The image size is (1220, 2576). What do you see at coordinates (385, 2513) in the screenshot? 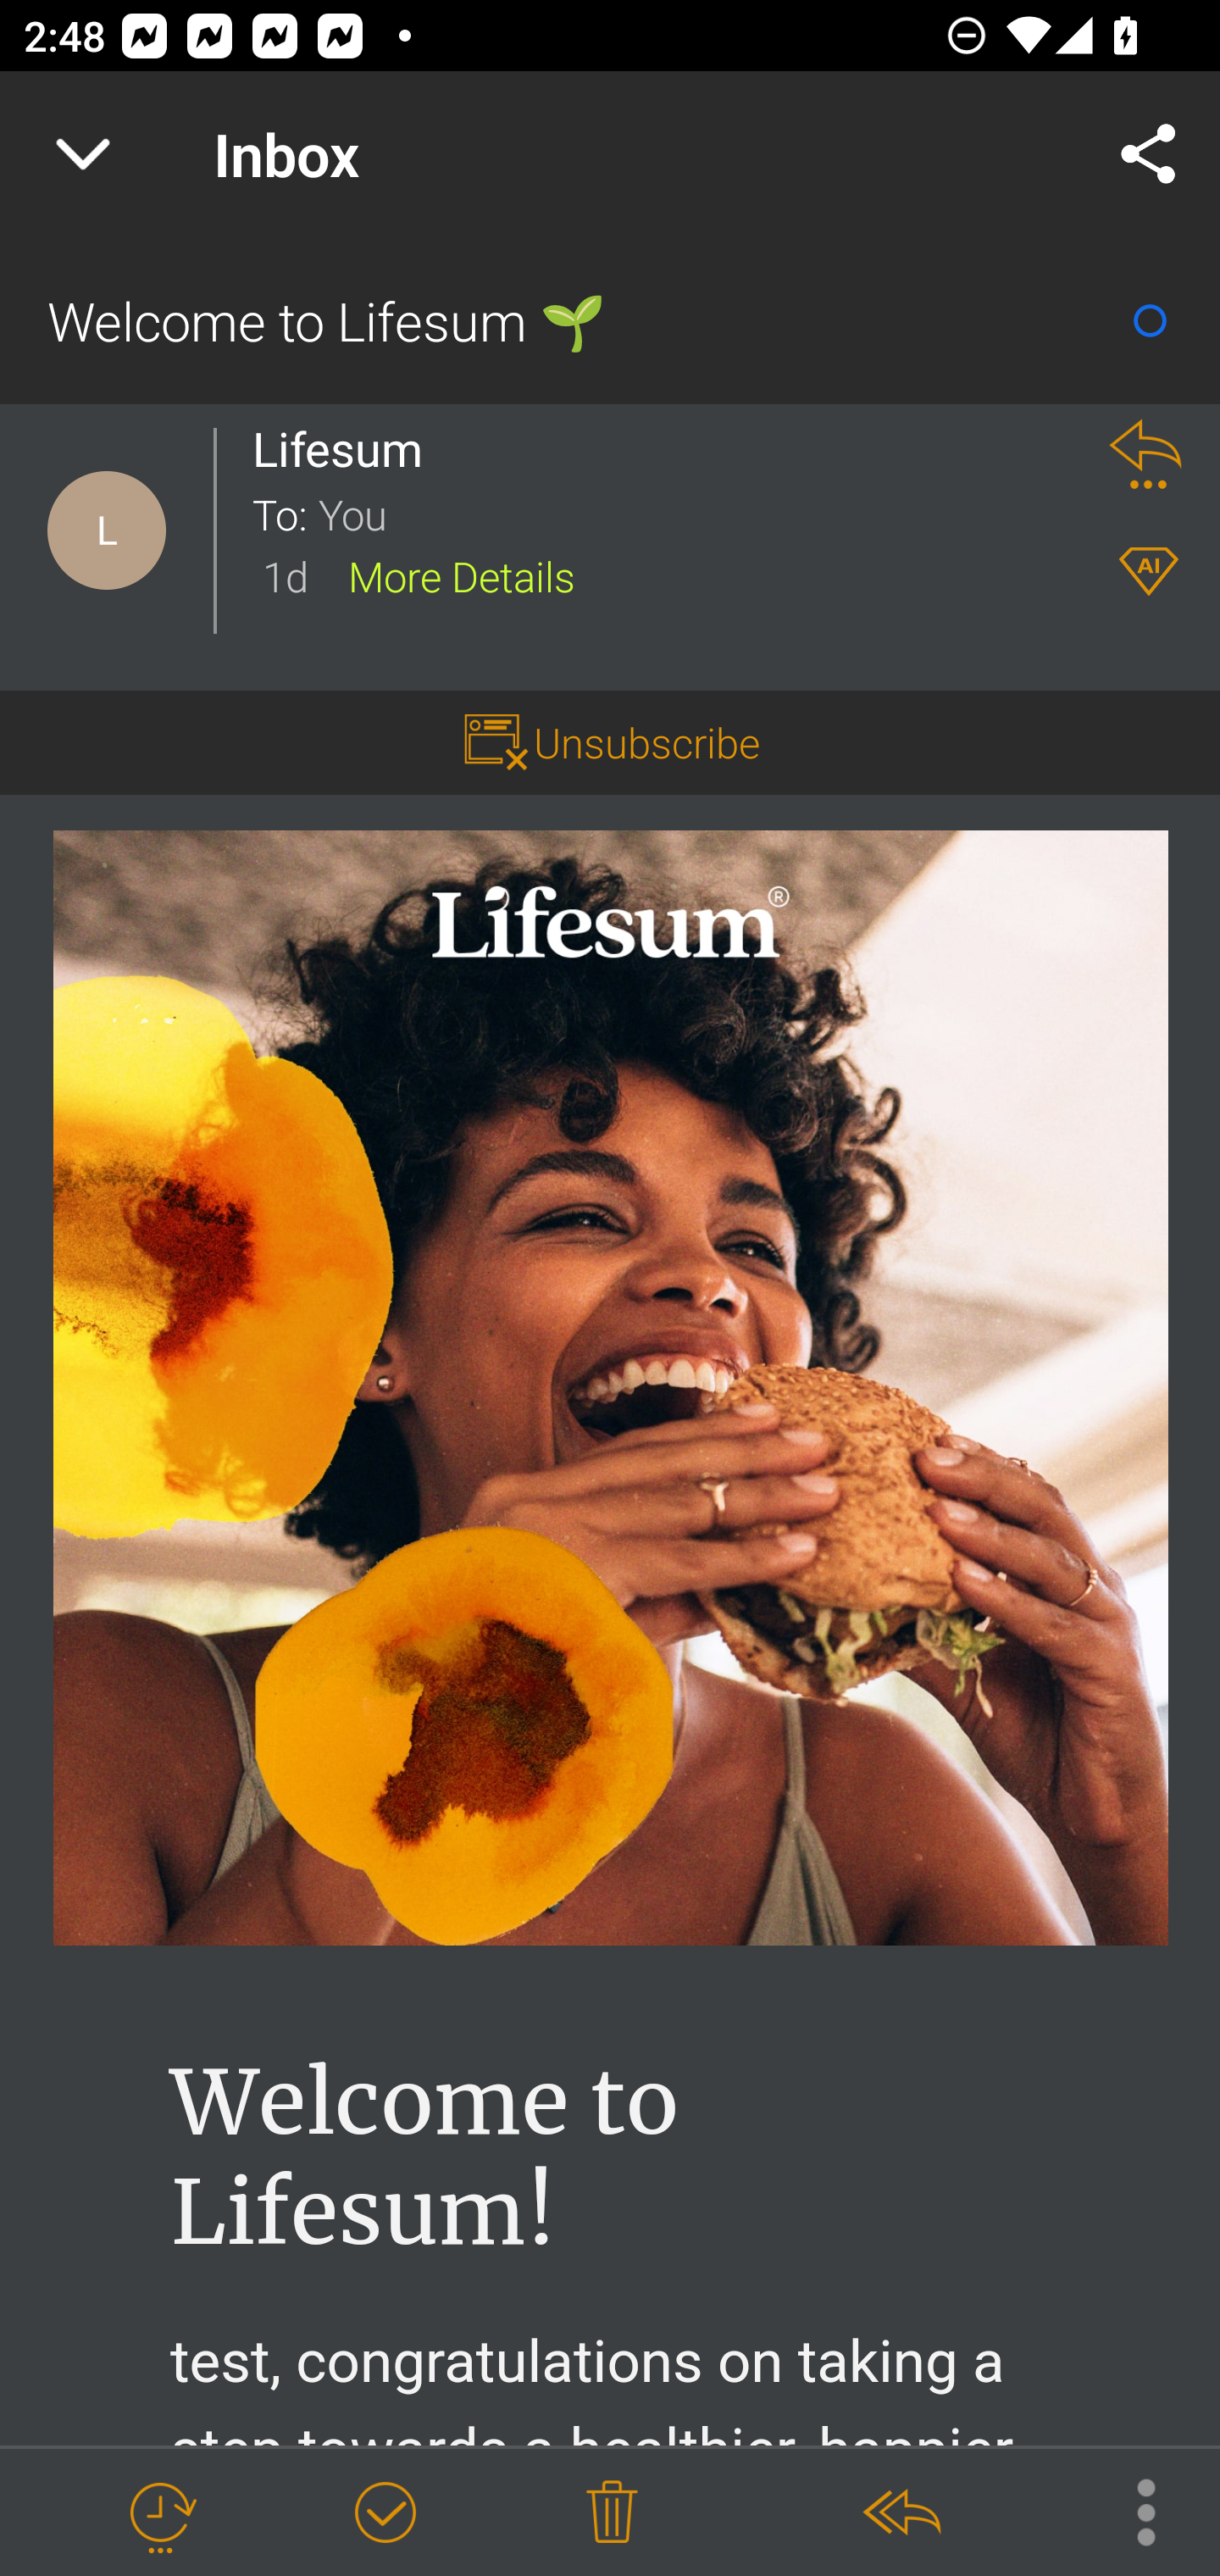
I see `Mark as Done` at bounding box center [385, 2513].